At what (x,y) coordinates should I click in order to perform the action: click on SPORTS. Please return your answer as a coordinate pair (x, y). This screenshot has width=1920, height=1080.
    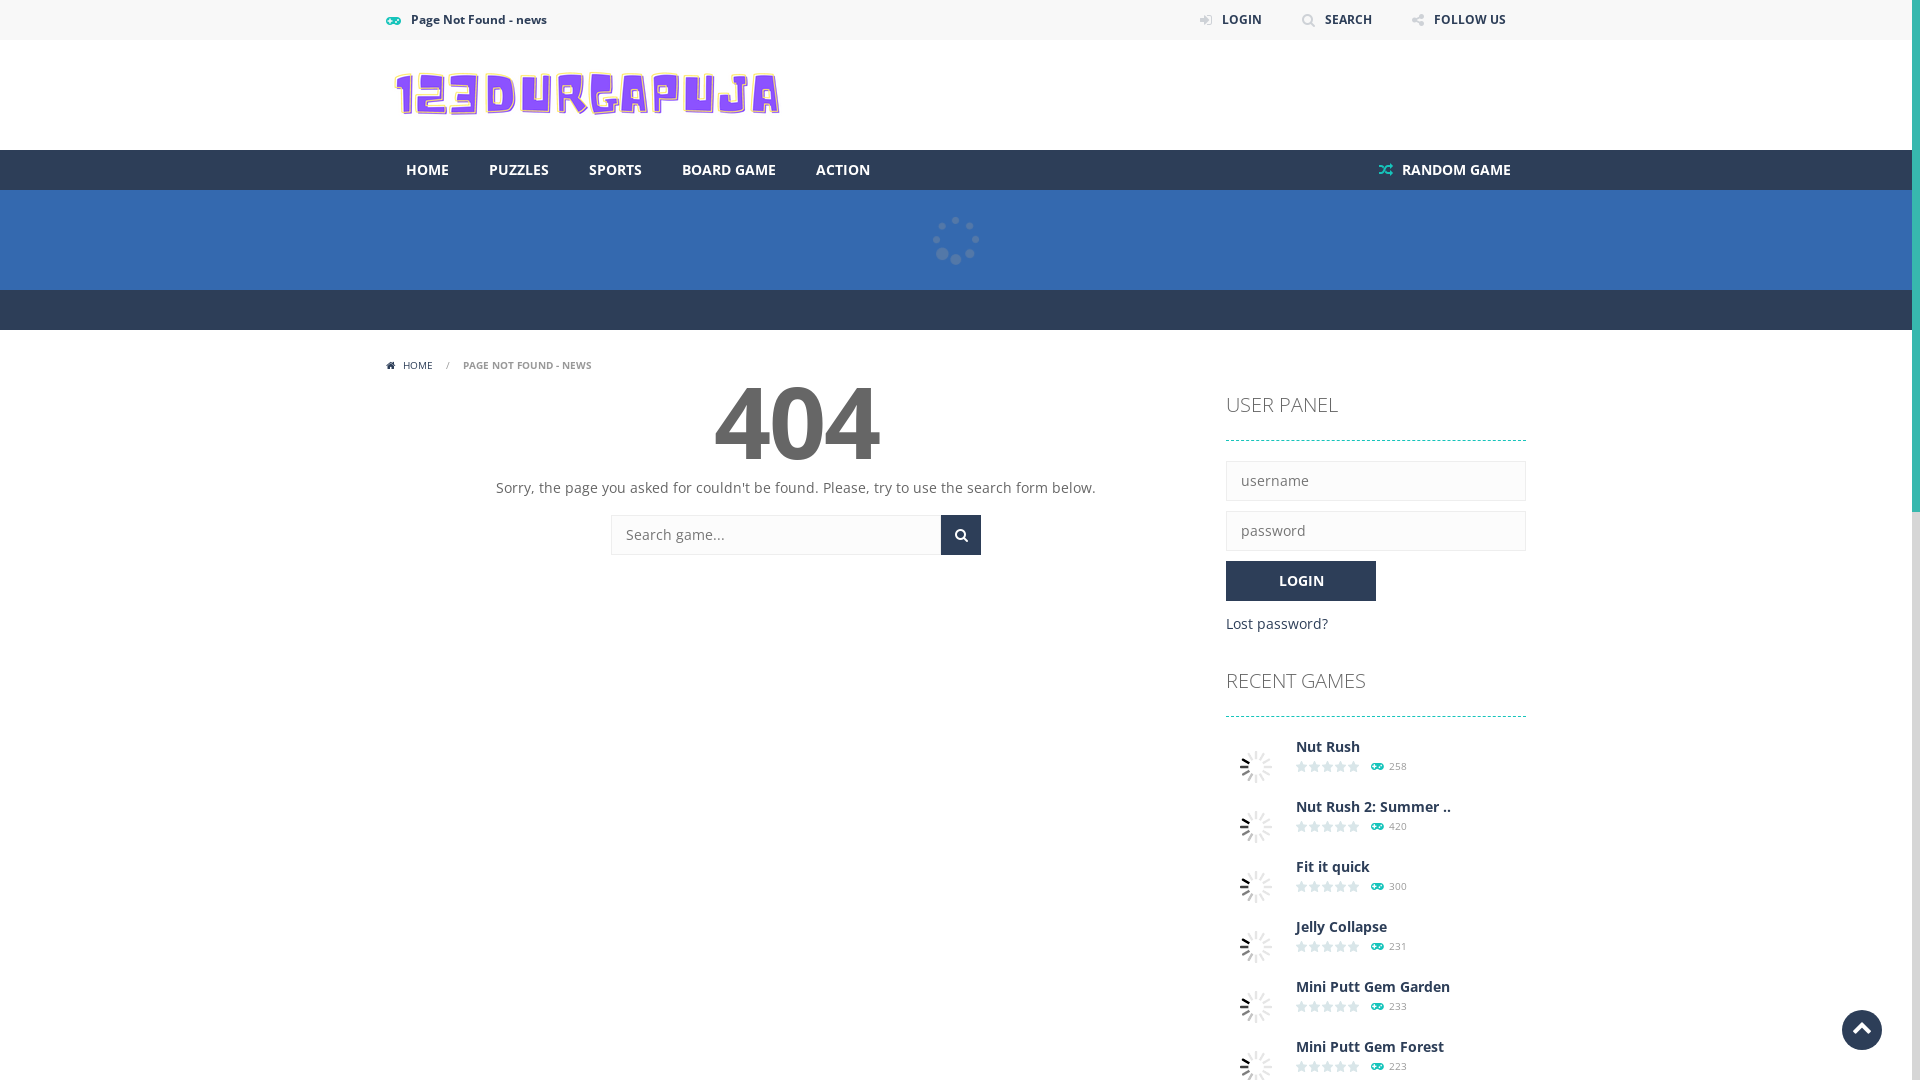
    Looking at the image, I should click on (616, 170).